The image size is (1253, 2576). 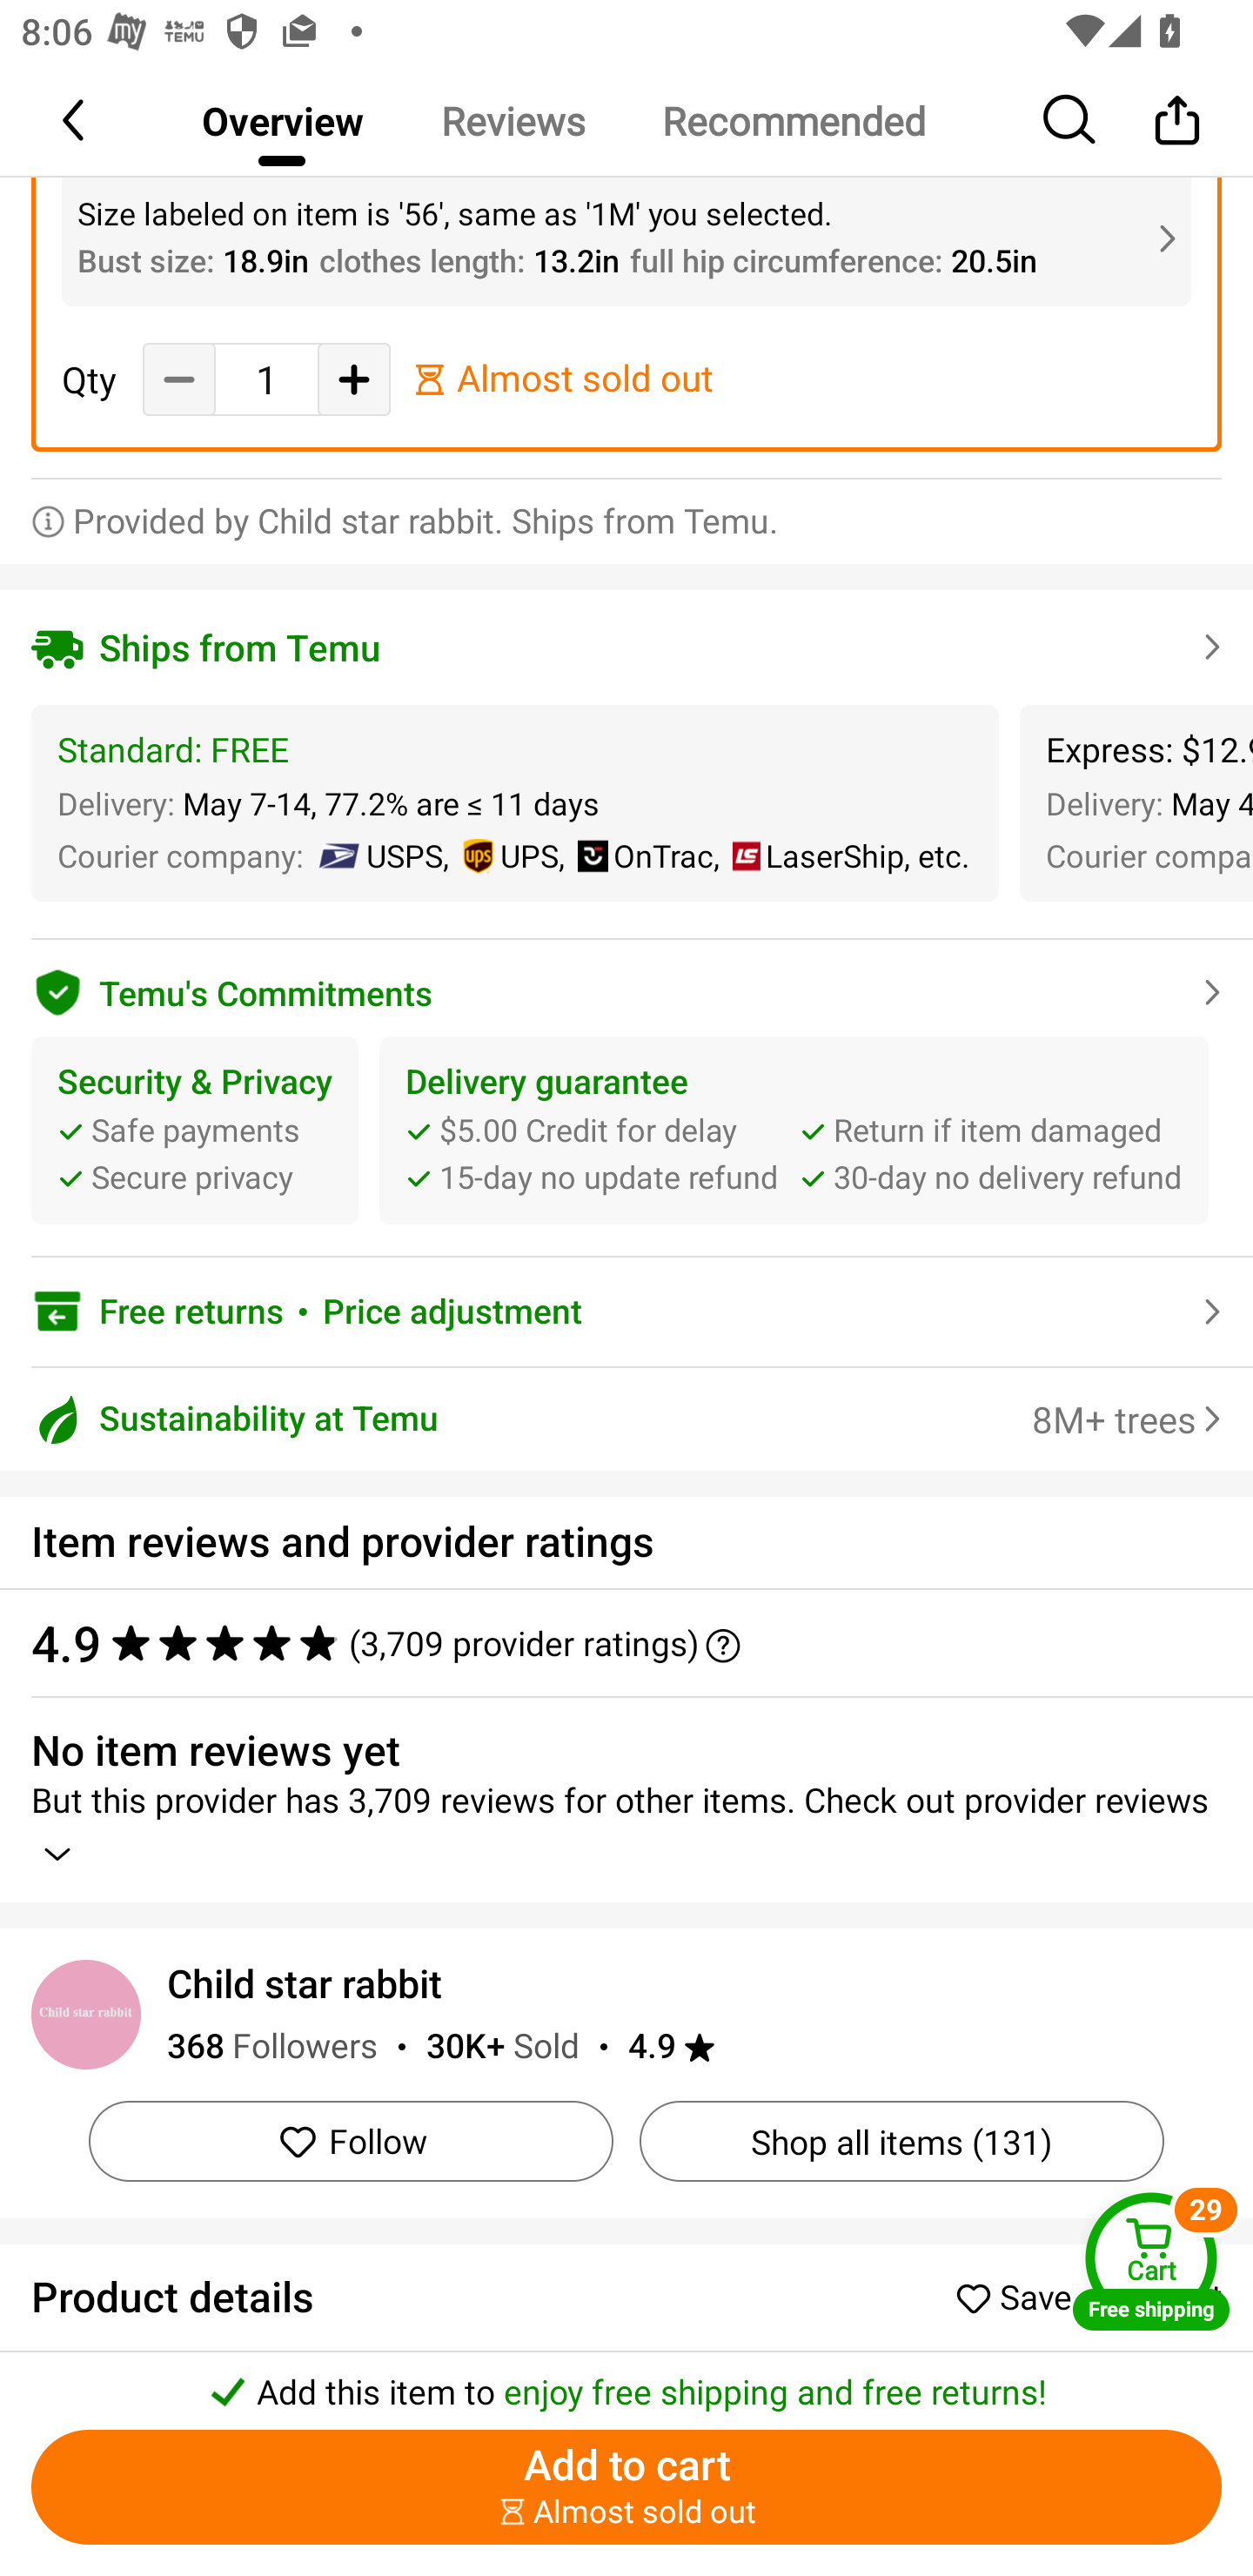 I want to click on Decrease Quantity Button, so click(x=179, y=378).